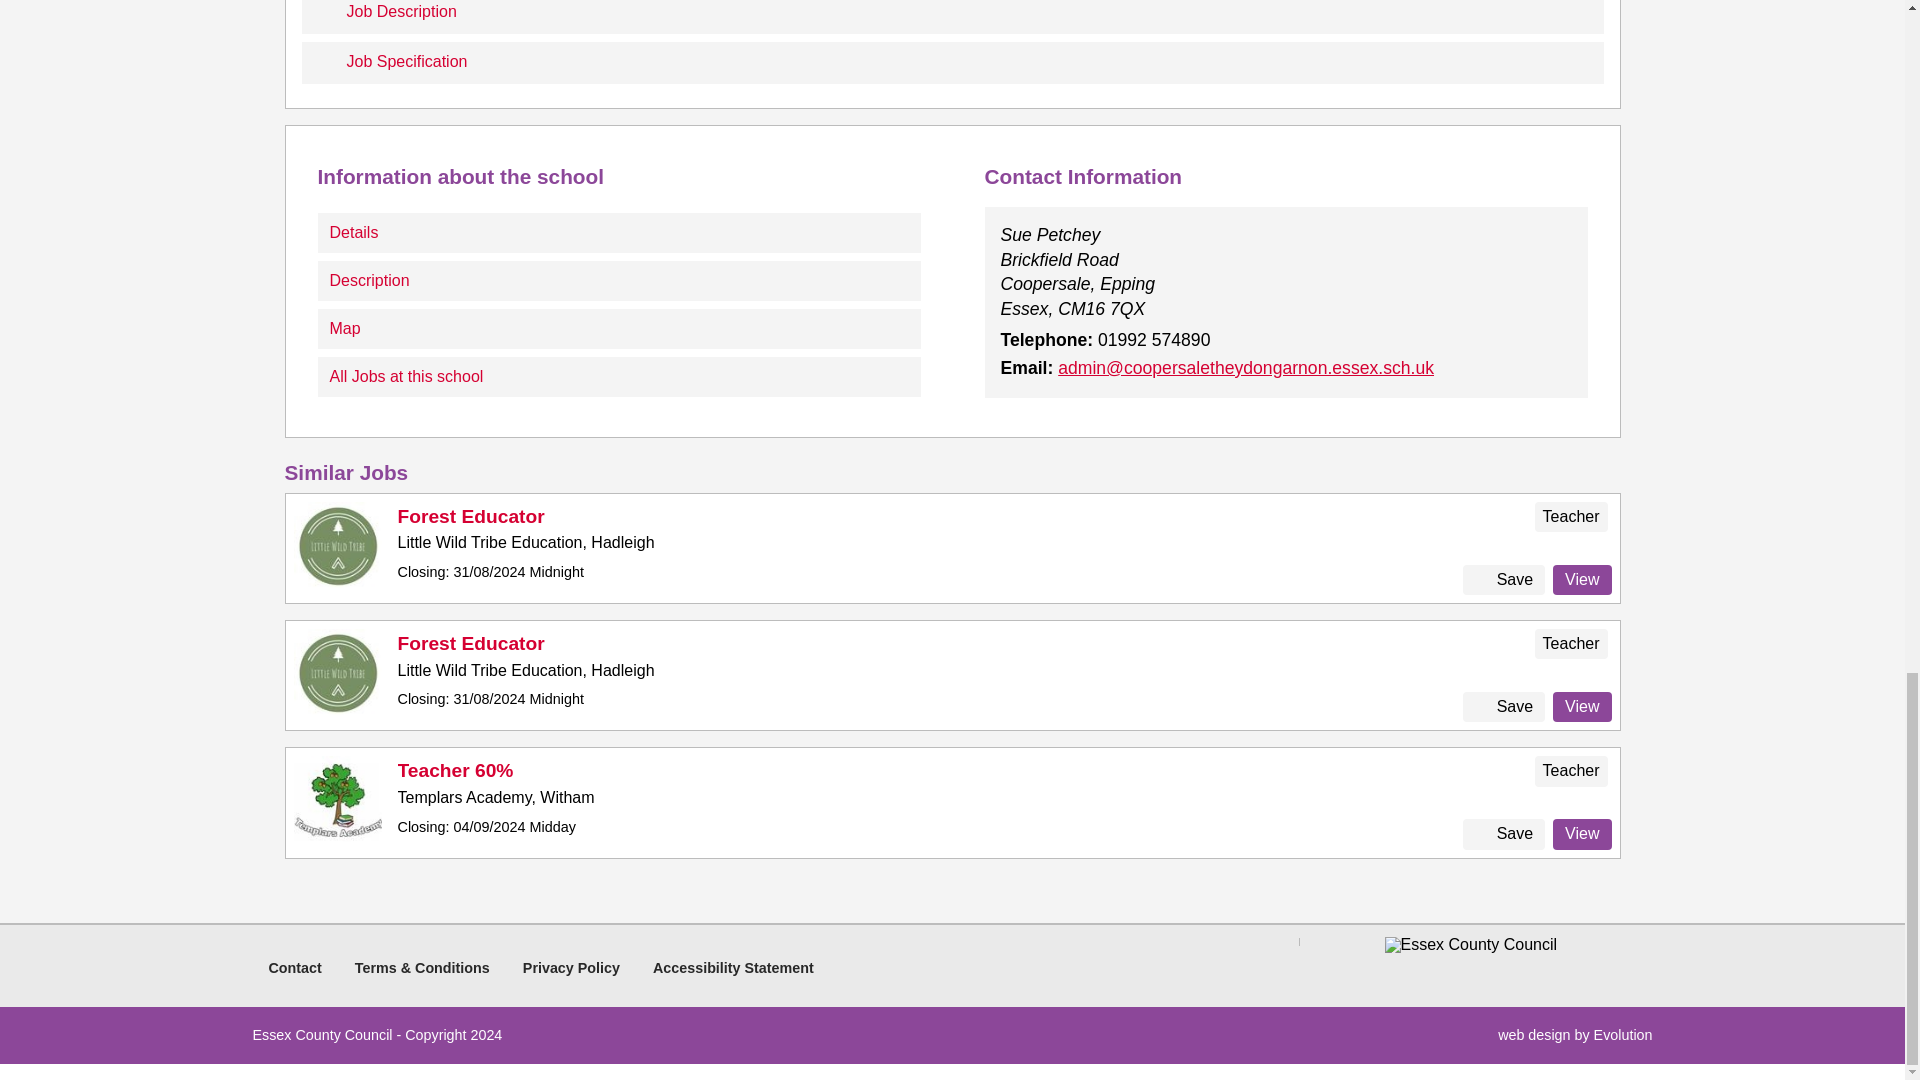 This screenshot has height=1080, width=1920. Describe the element at coordinates (1504, 707) in the screenshot. I see `Save` at that location.